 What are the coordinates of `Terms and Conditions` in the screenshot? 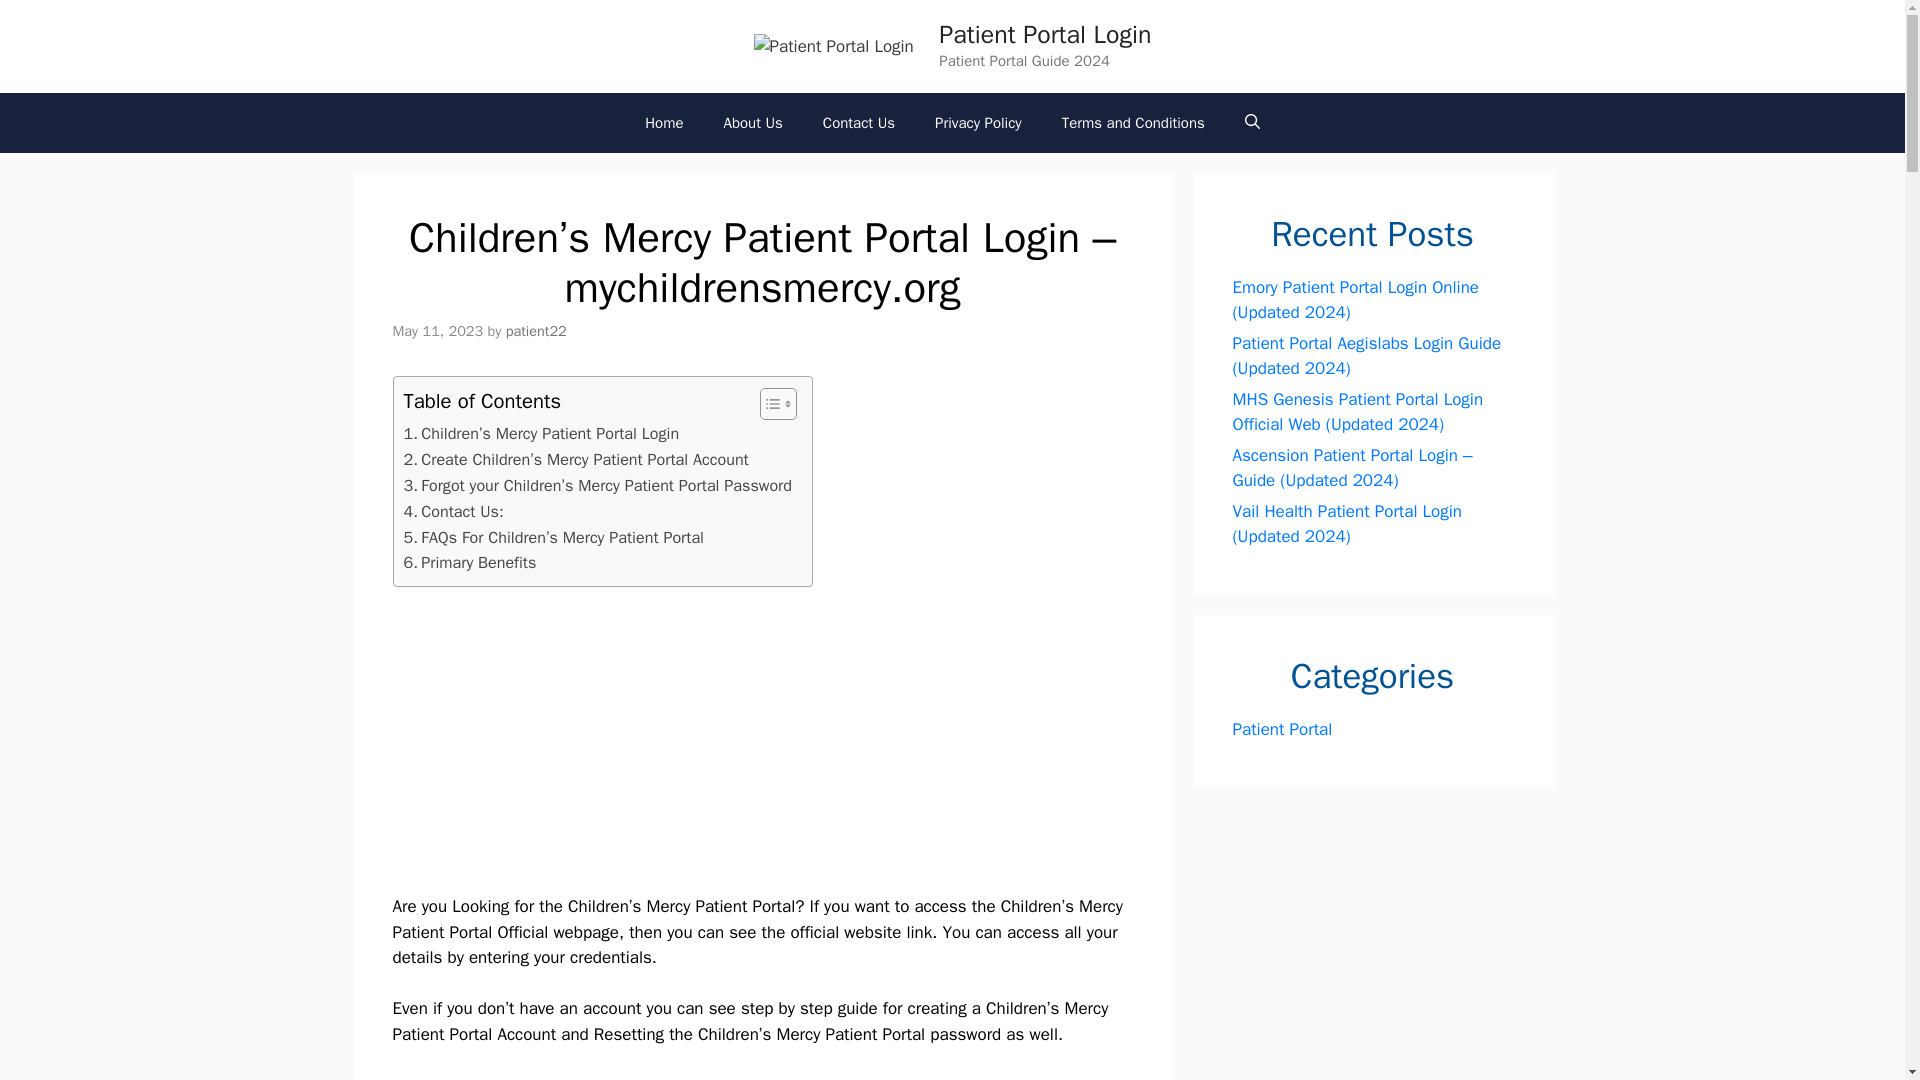 It's located at (1133, 122).